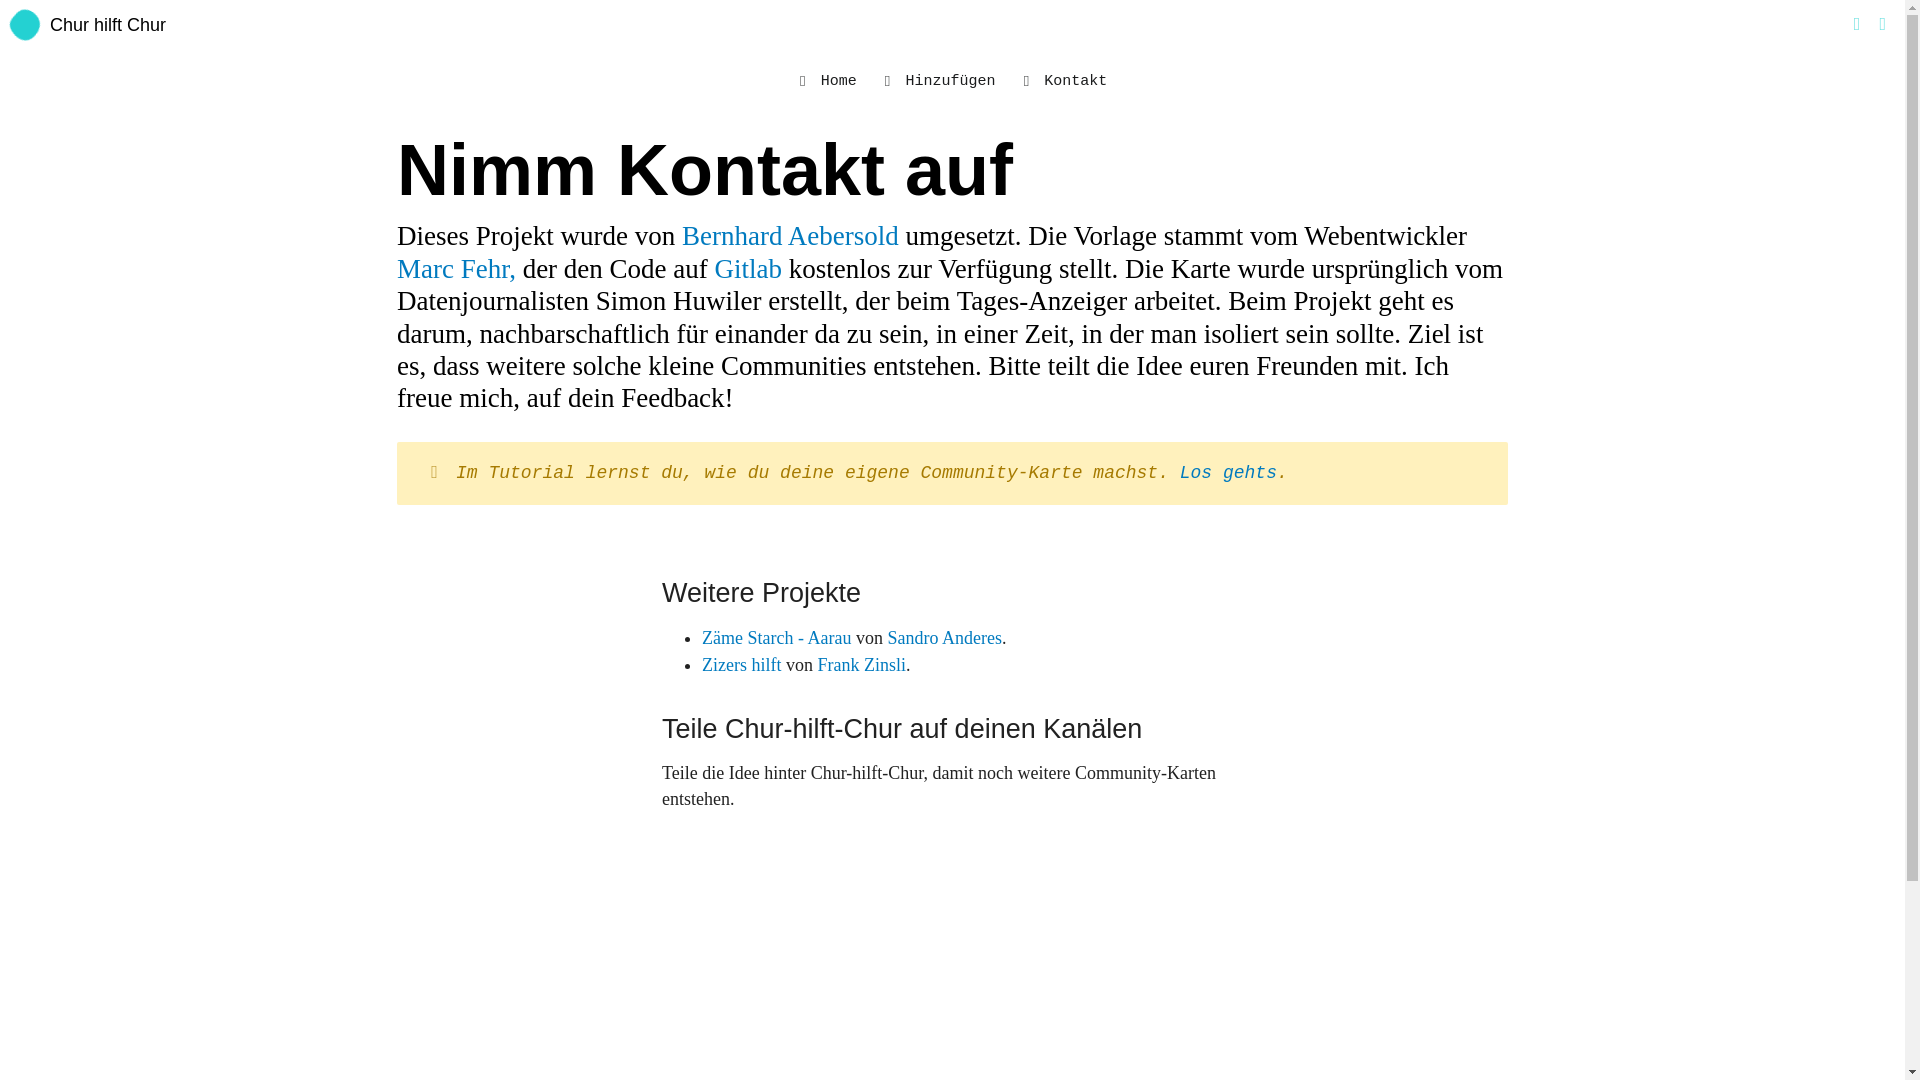  What do you see at coordinates (1228, 473) in the screenshot?
I see `Los gehts` at bounding box center [1228, 473].